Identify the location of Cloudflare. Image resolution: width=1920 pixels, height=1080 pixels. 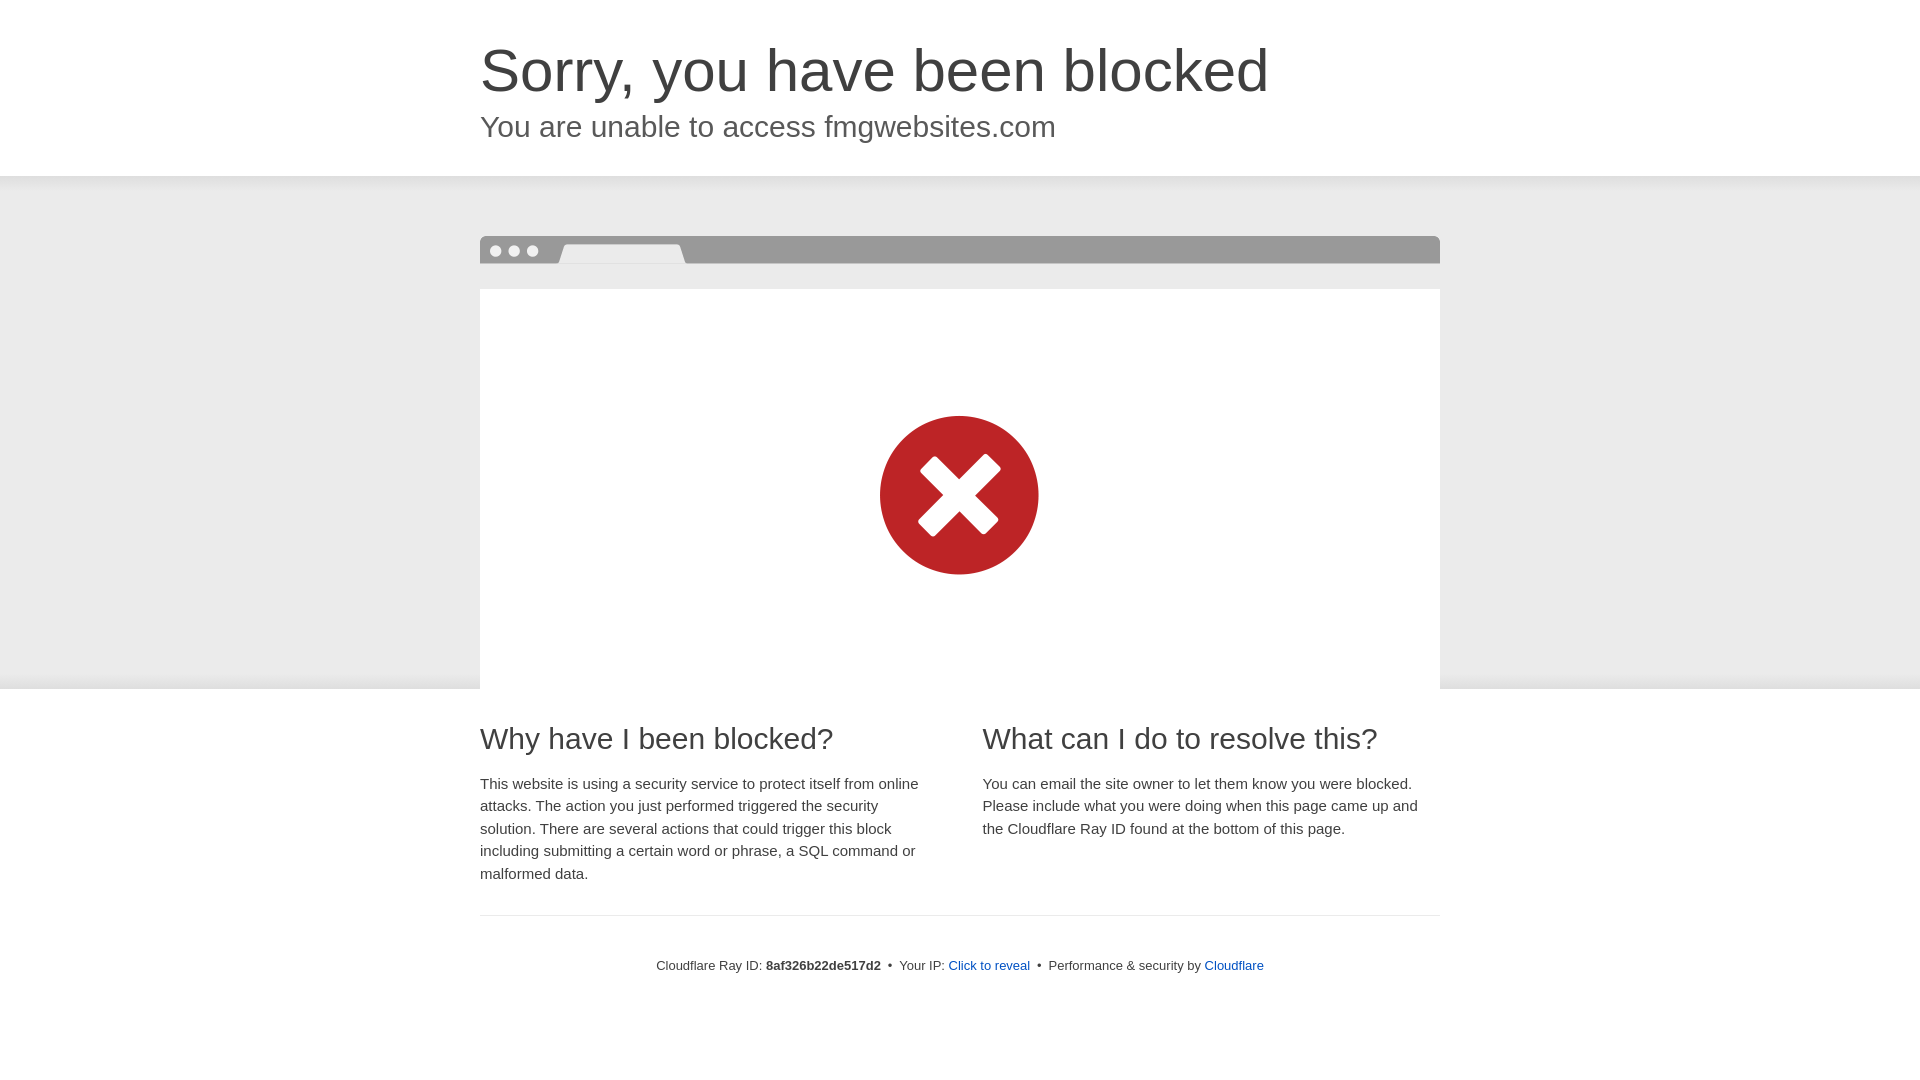
(1234, 965).